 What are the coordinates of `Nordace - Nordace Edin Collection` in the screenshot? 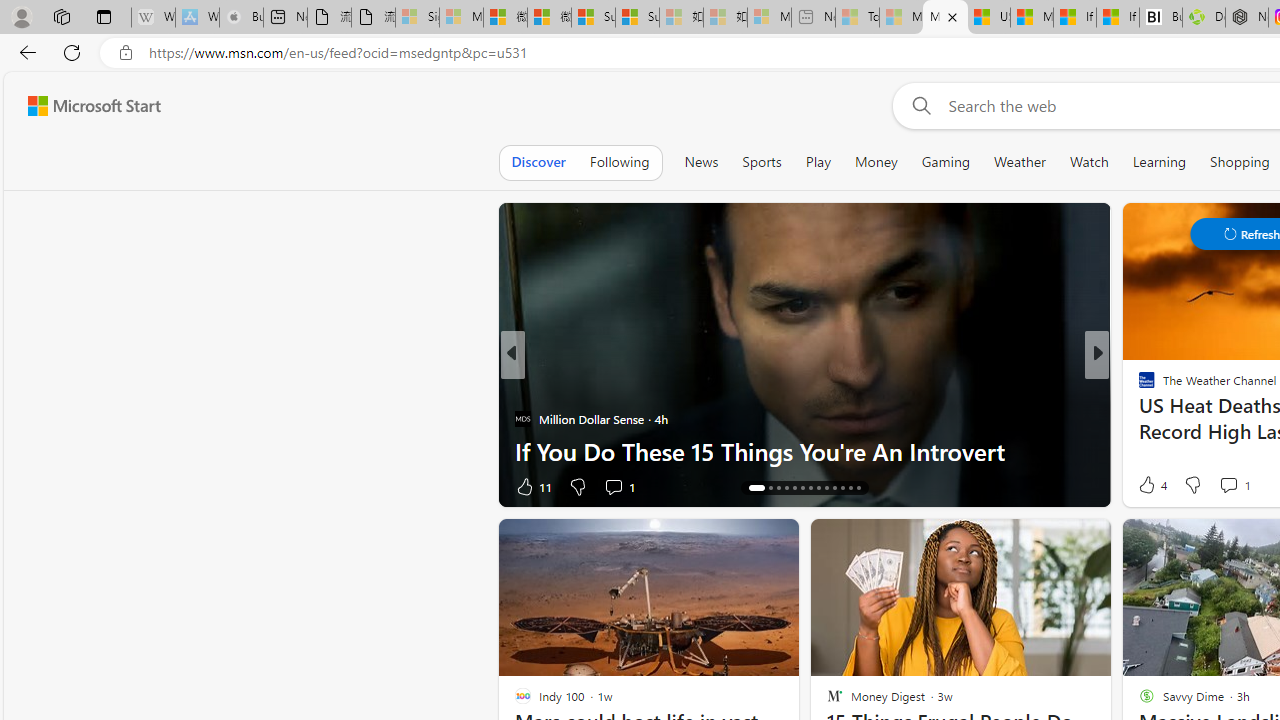 It's located at (1247, 18).